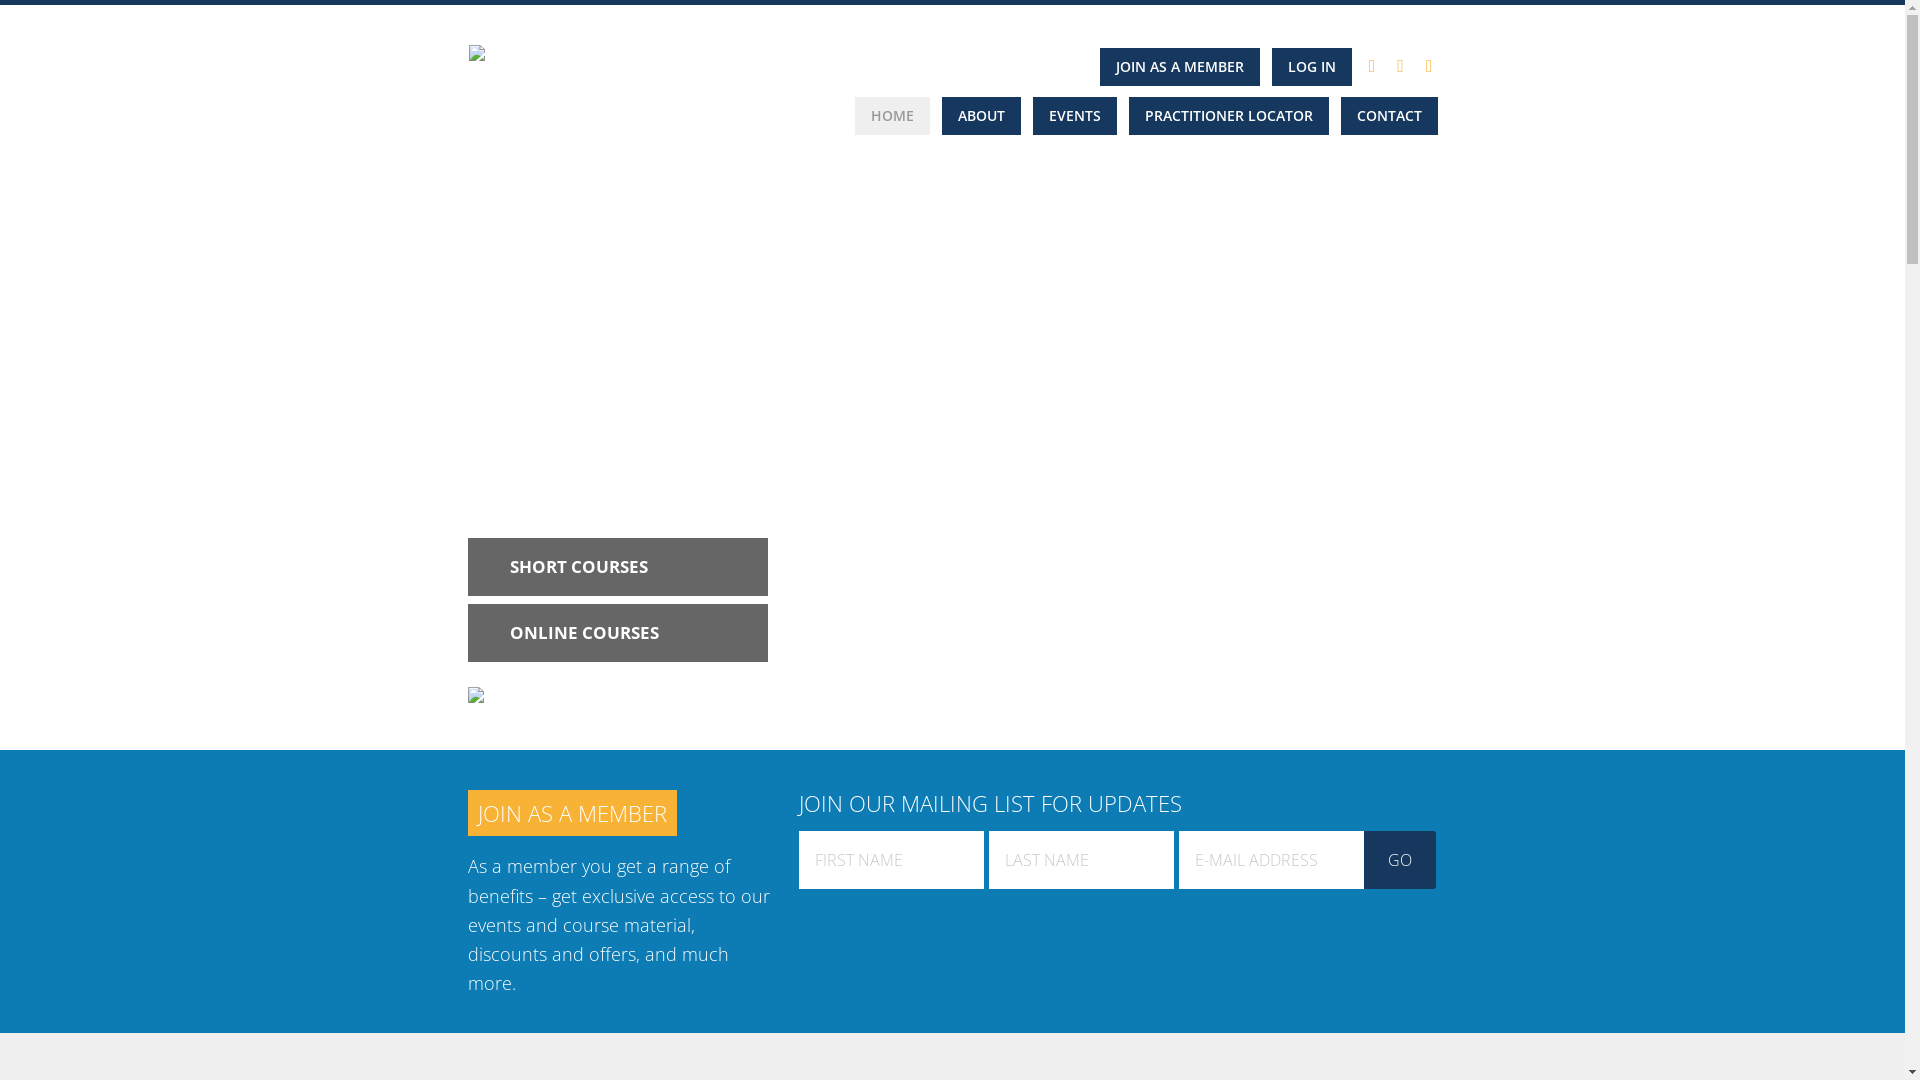  I want to click on ABOUT, so click(982, 116).